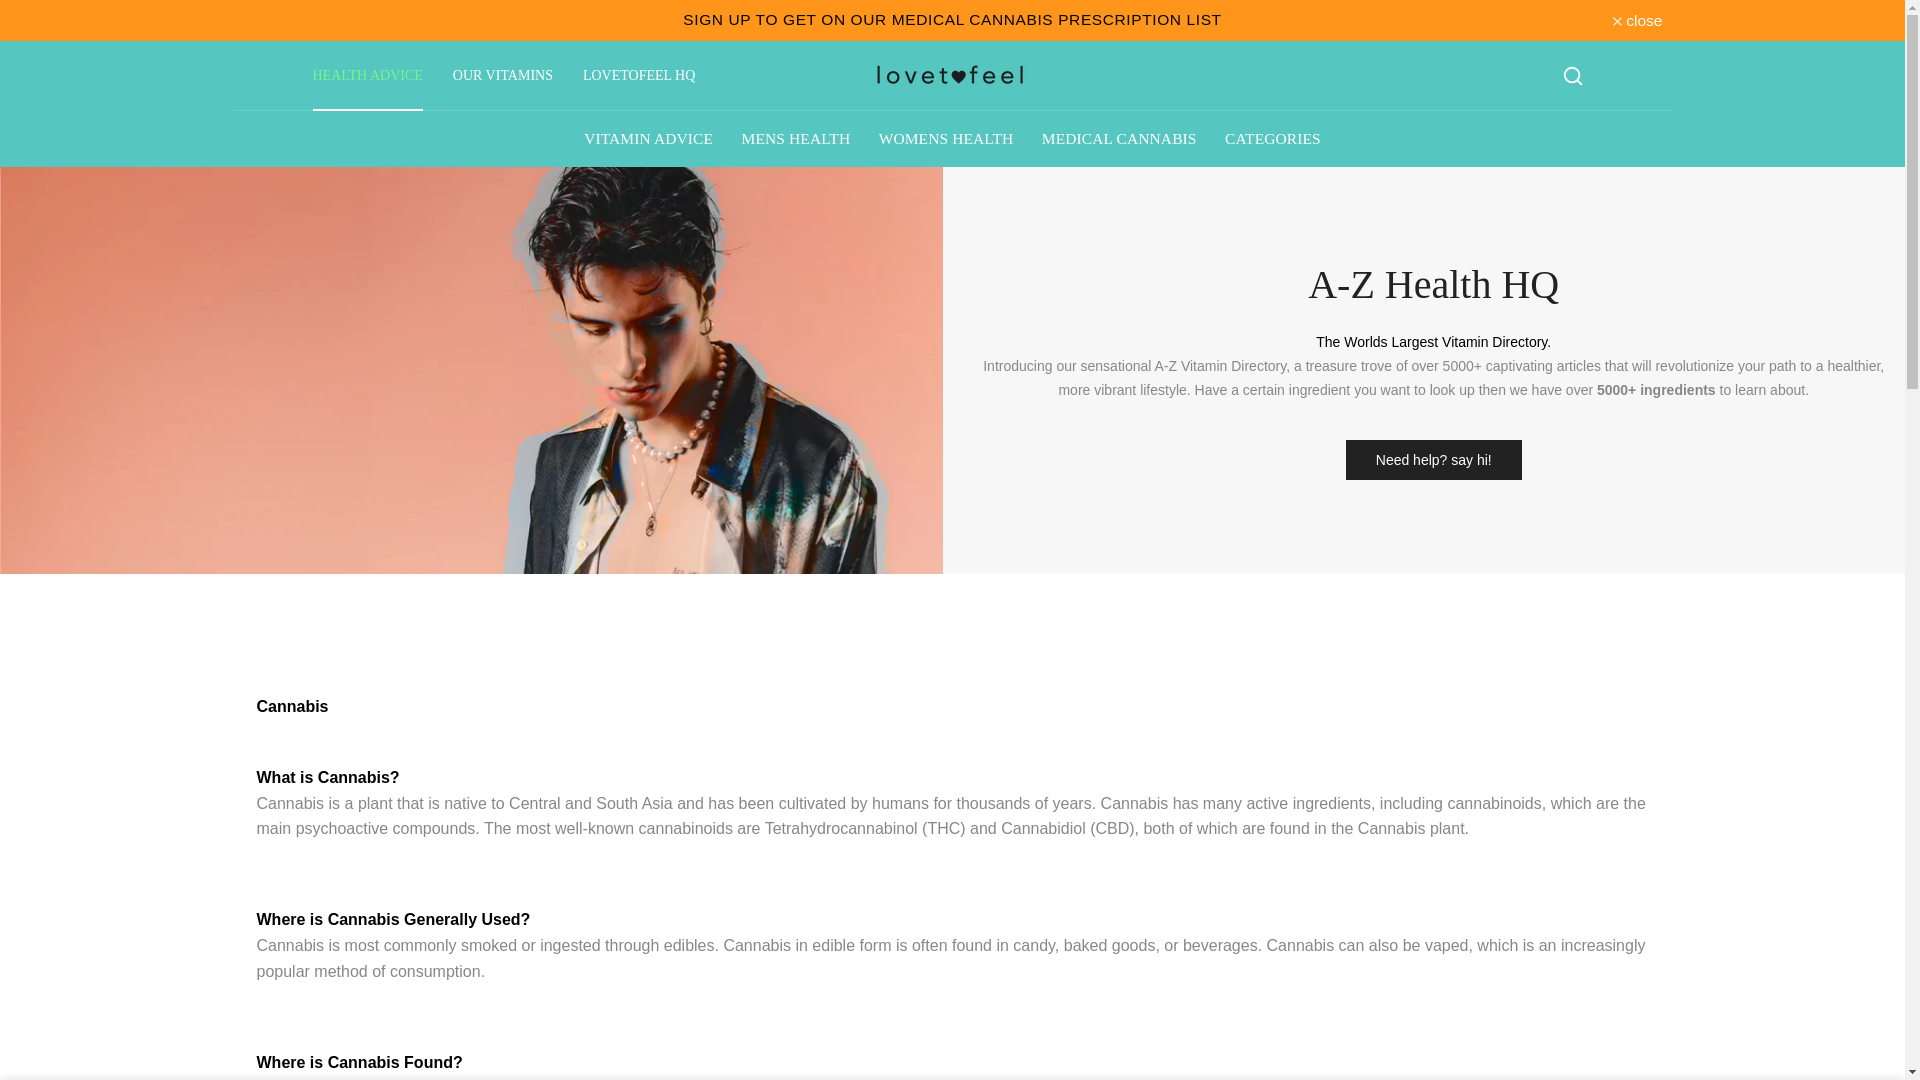 Image resolution: width=1920 pixels, height=1080 pixels. What do you see at coordinates (367, 76) in the screenshot?
I see `HEALTH ADVICE` at bounding box center [367, 76].